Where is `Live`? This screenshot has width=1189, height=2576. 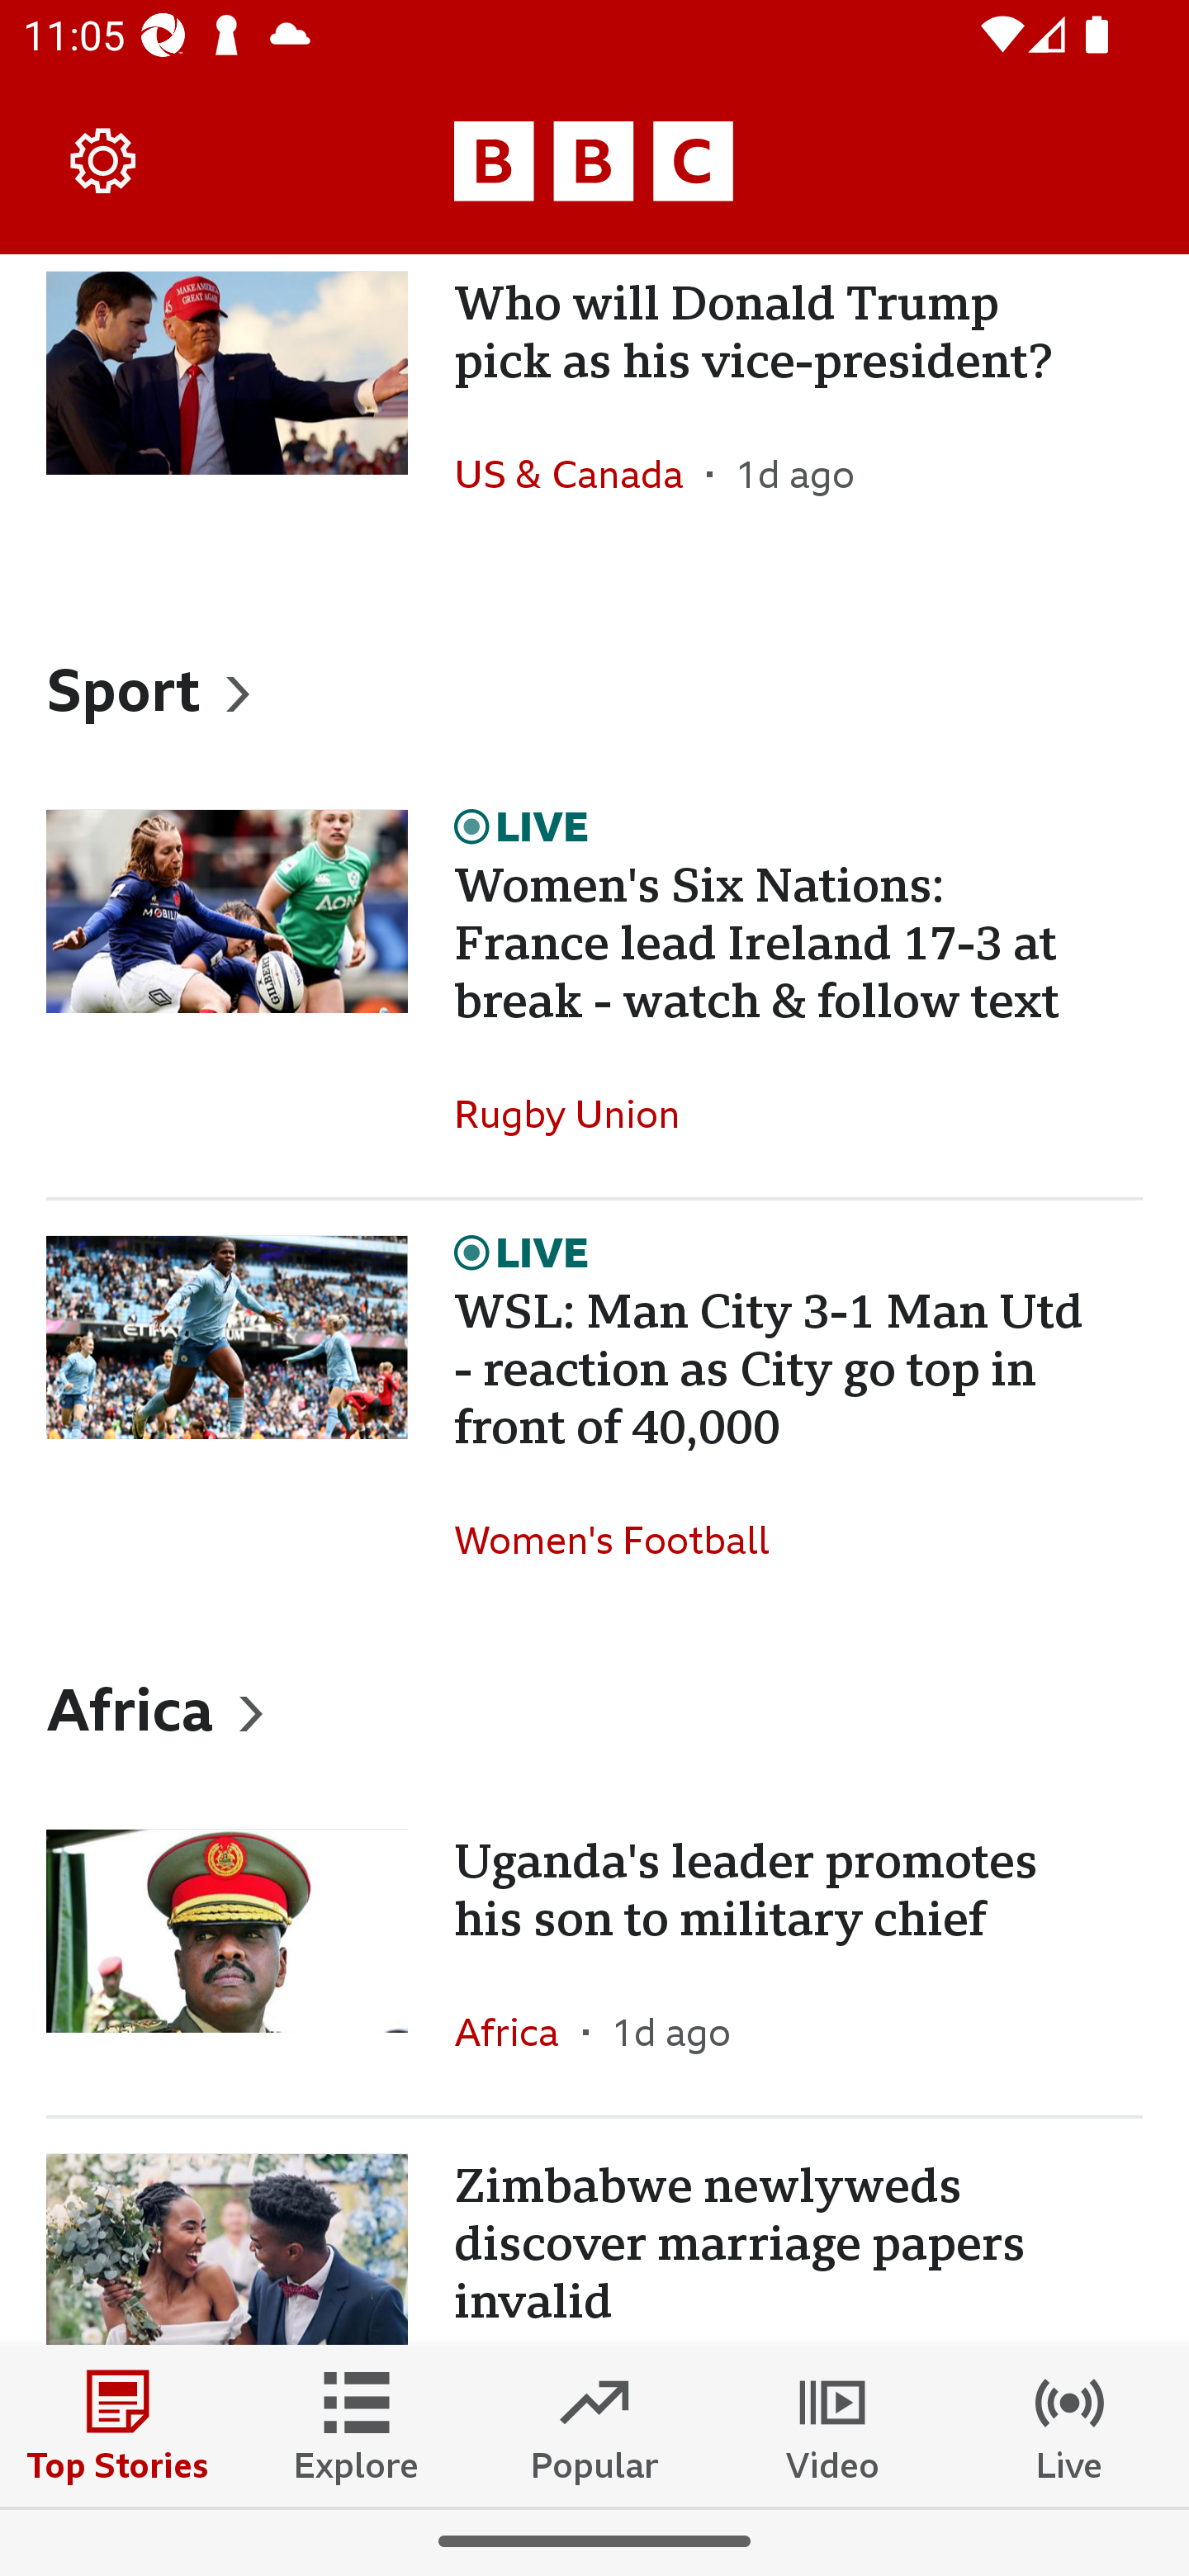 Live is located at coordinates (1070, 2425).